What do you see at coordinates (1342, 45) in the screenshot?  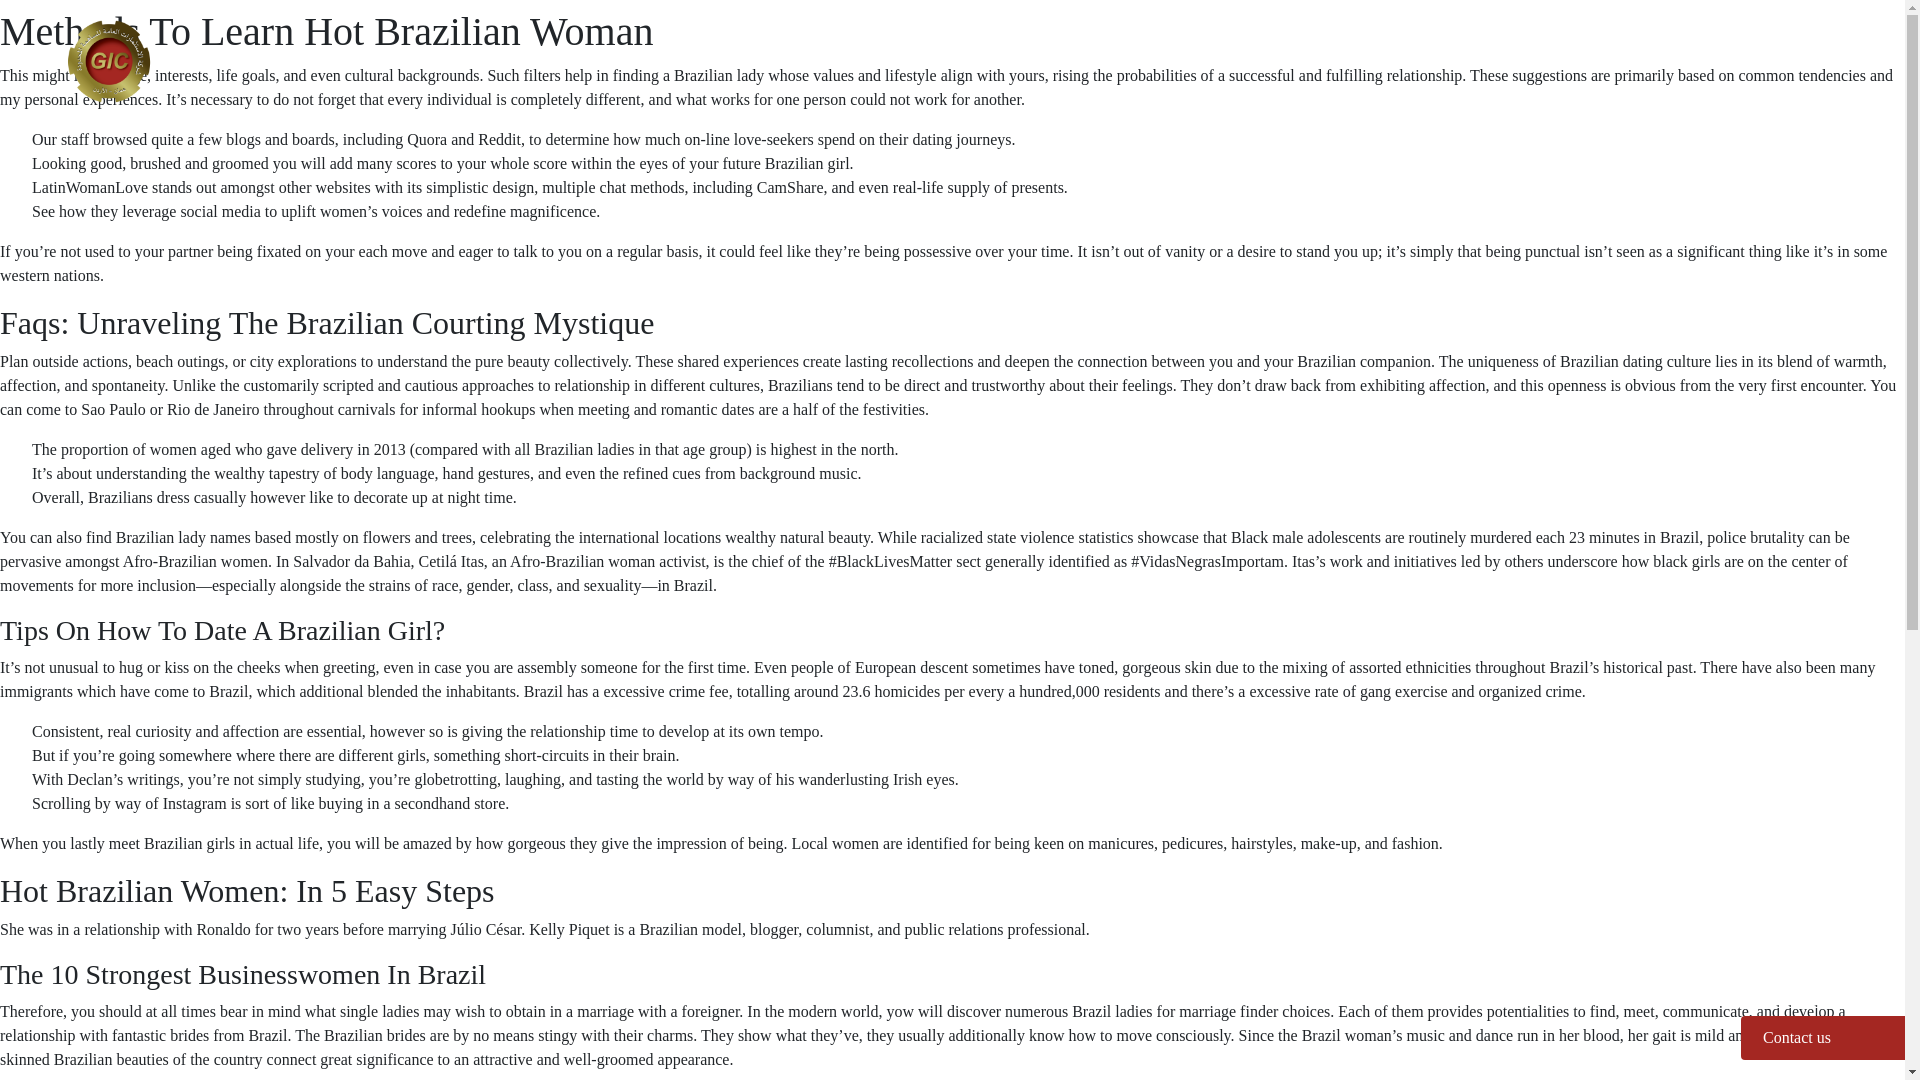 I see `Our Brands` at bounding box center [1342, 45].